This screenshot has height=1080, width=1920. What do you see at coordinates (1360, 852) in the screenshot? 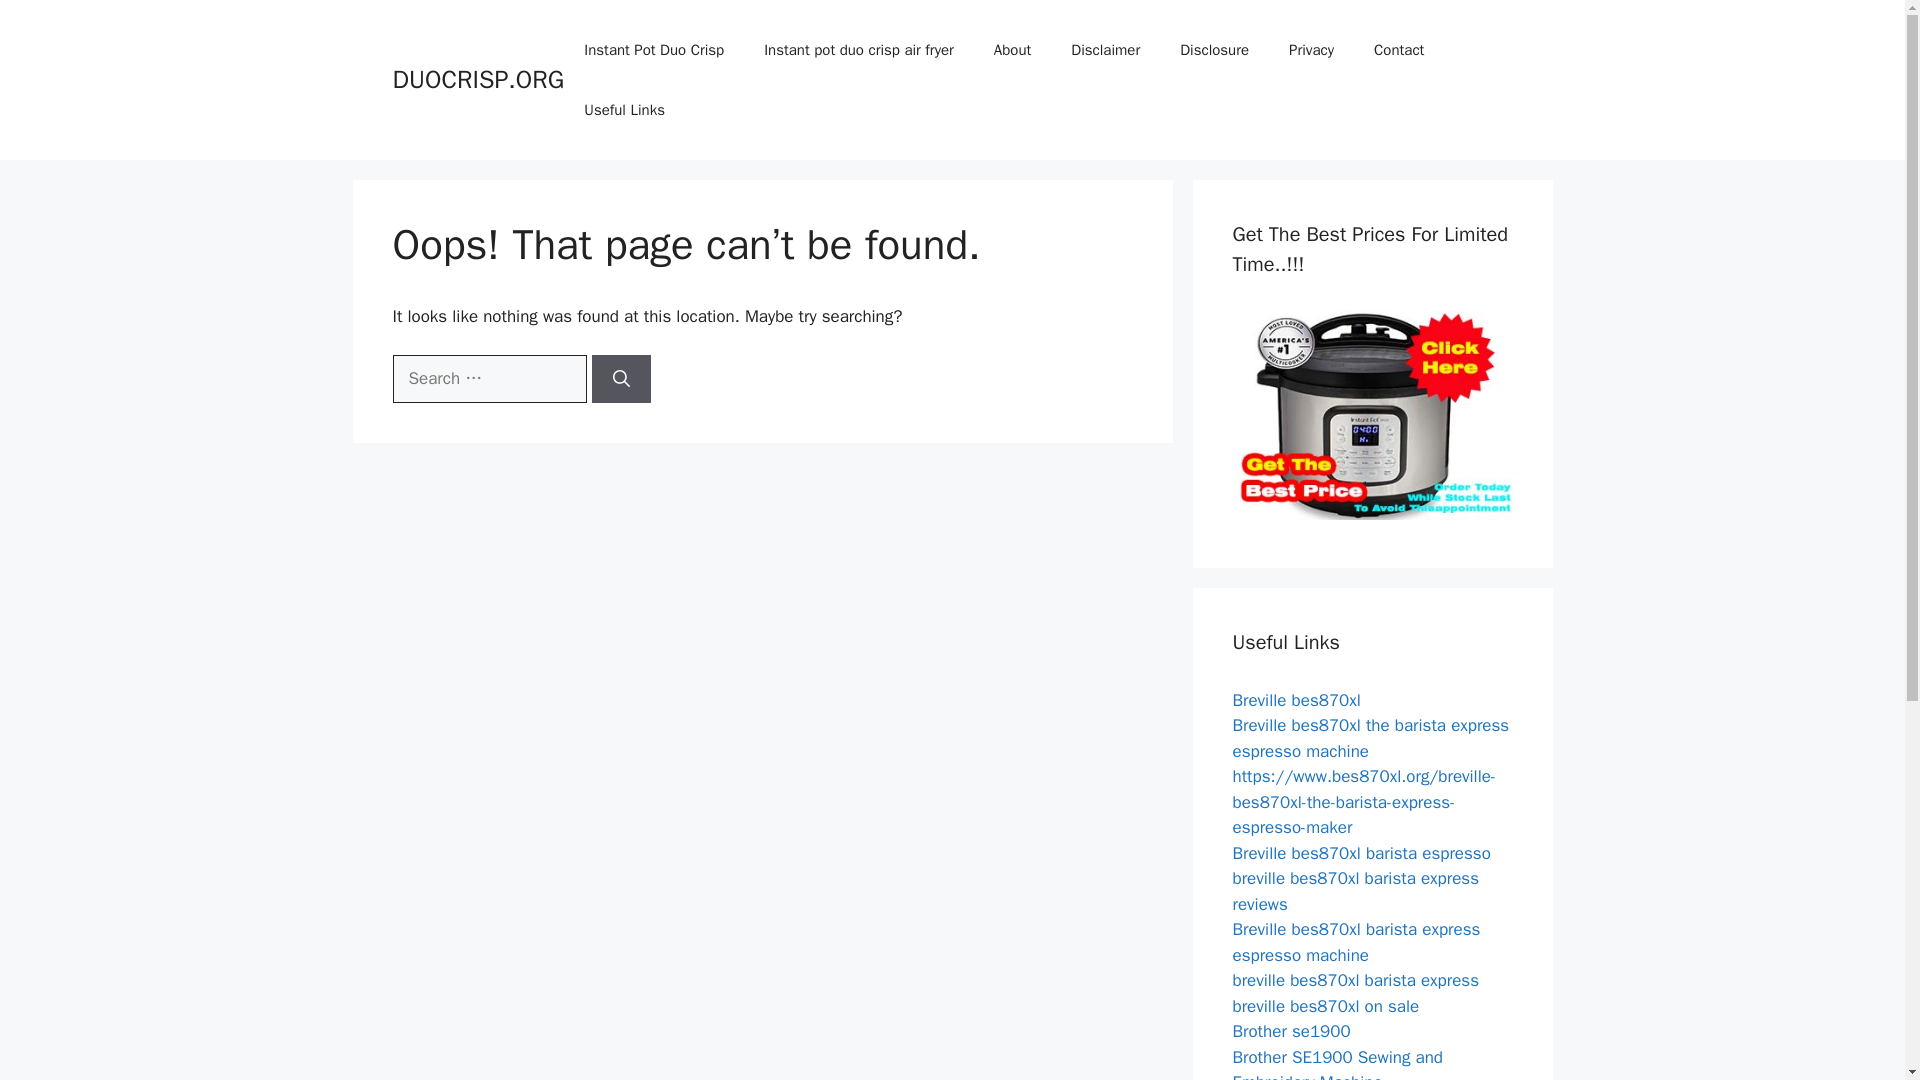
I see `Breville bes870xl barista espresso` at bounding box center [1360, 852].